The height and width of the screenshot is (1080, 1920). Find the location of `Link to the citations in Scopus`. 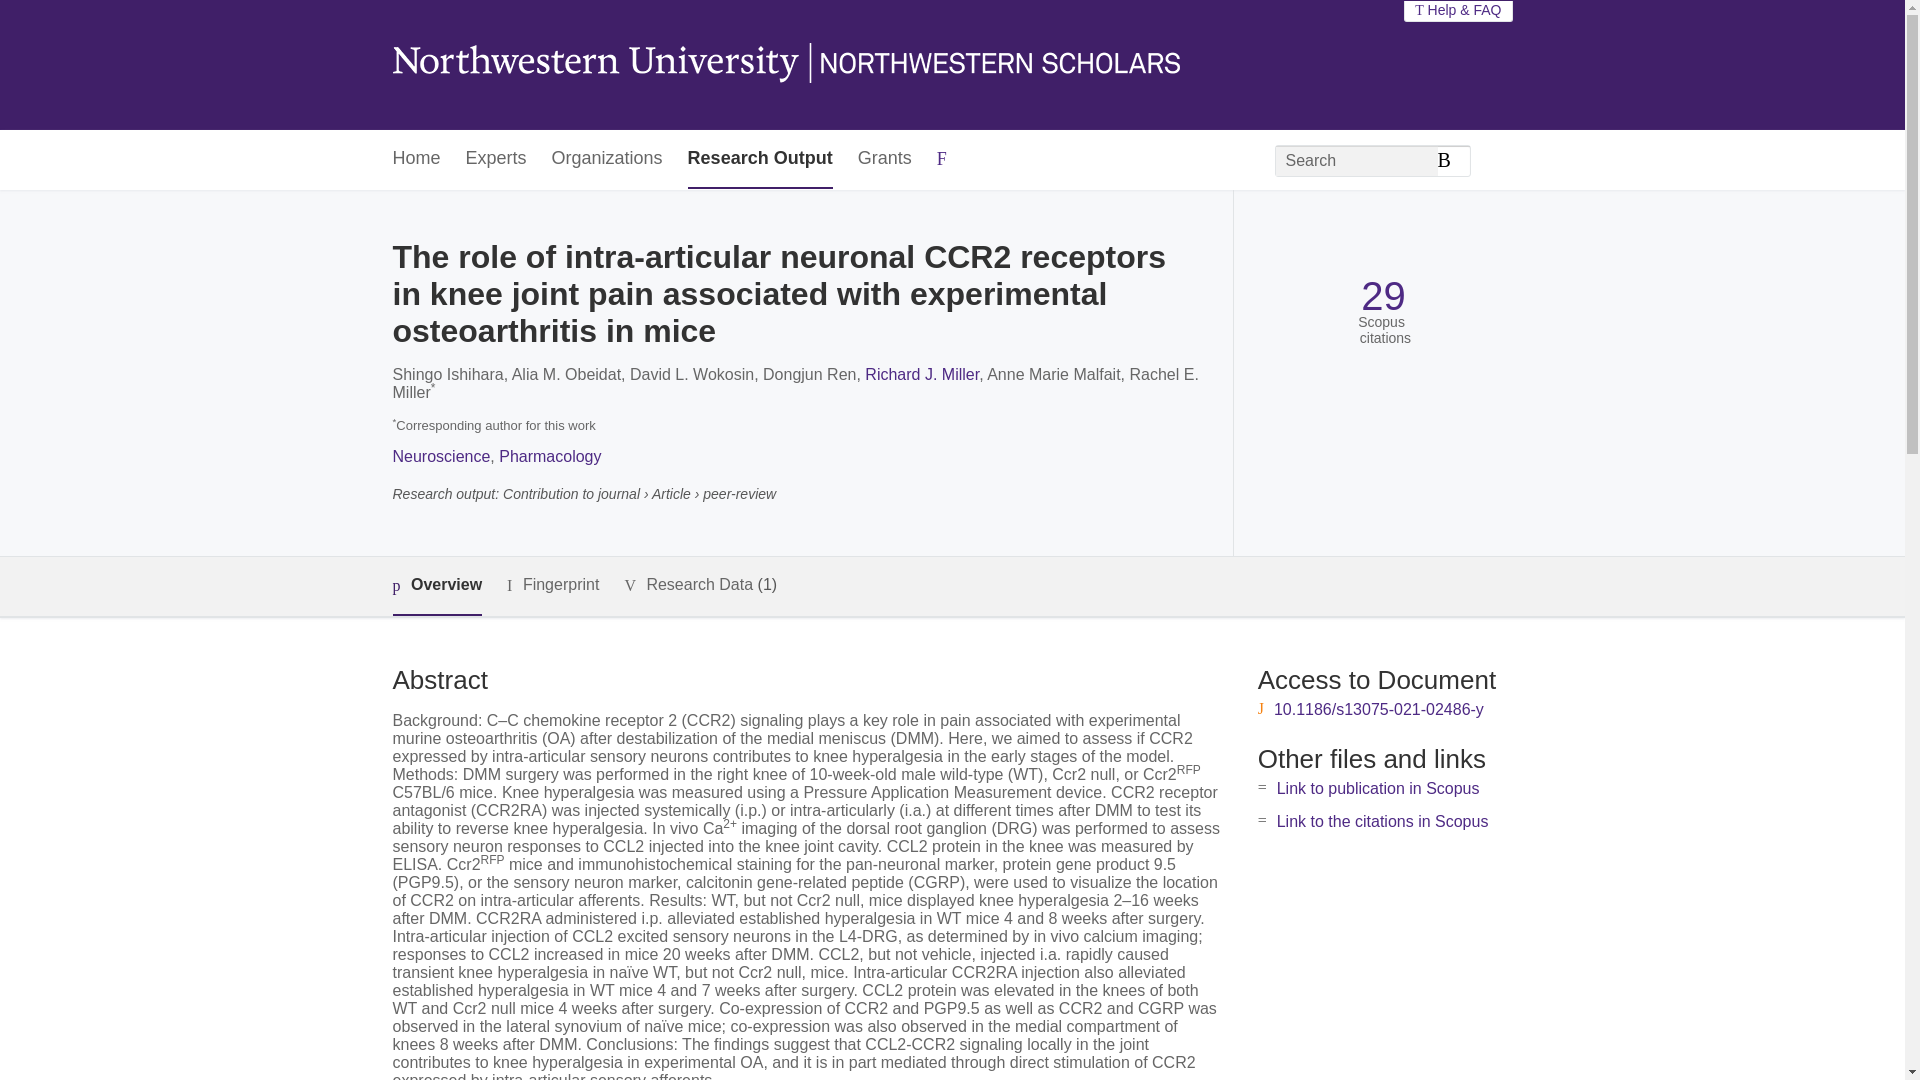

Link to the citations in Scopus is located at coordinates (1382, 822).